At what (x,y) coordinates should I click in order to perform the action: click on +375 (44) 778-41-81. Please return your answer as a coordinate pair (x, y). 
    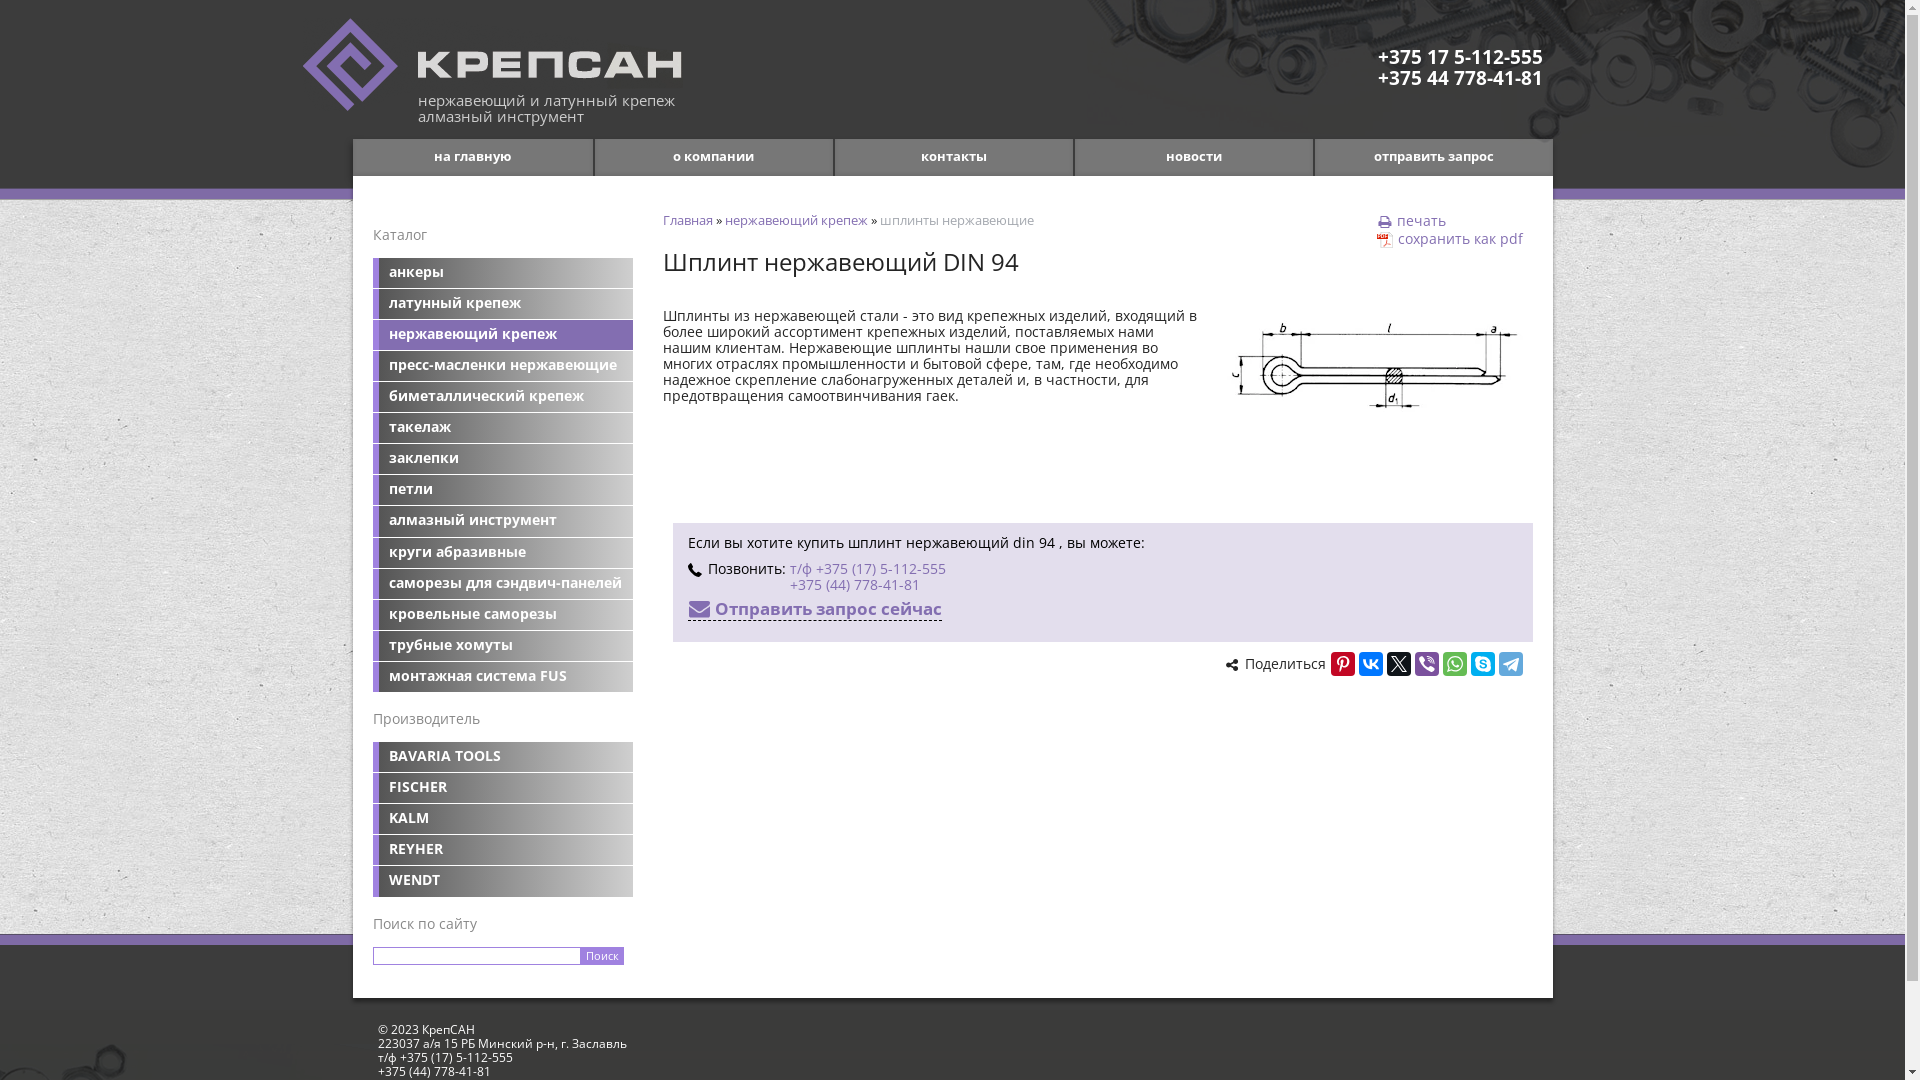
    Looking at the image, I should click on (434, 1070).